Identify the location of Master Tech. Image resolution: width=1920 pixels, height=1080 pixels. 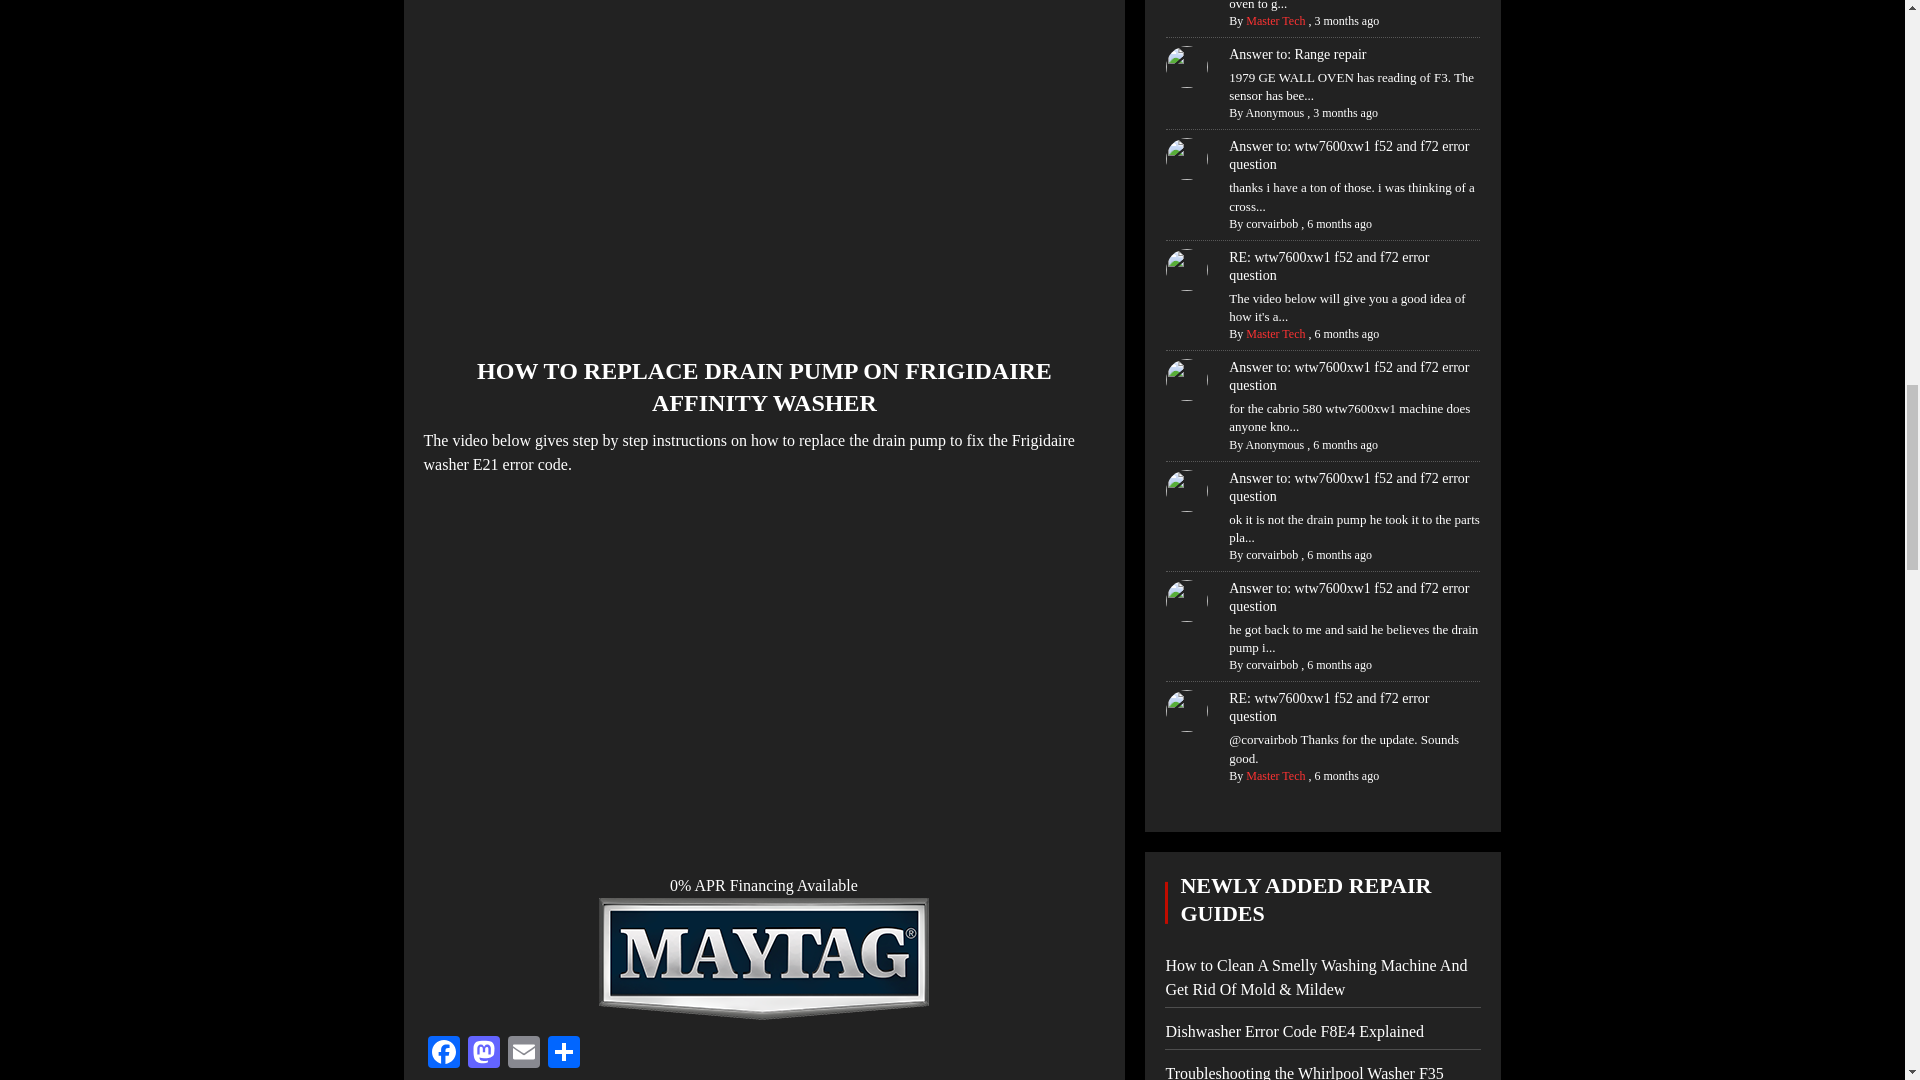
(1276, 776).